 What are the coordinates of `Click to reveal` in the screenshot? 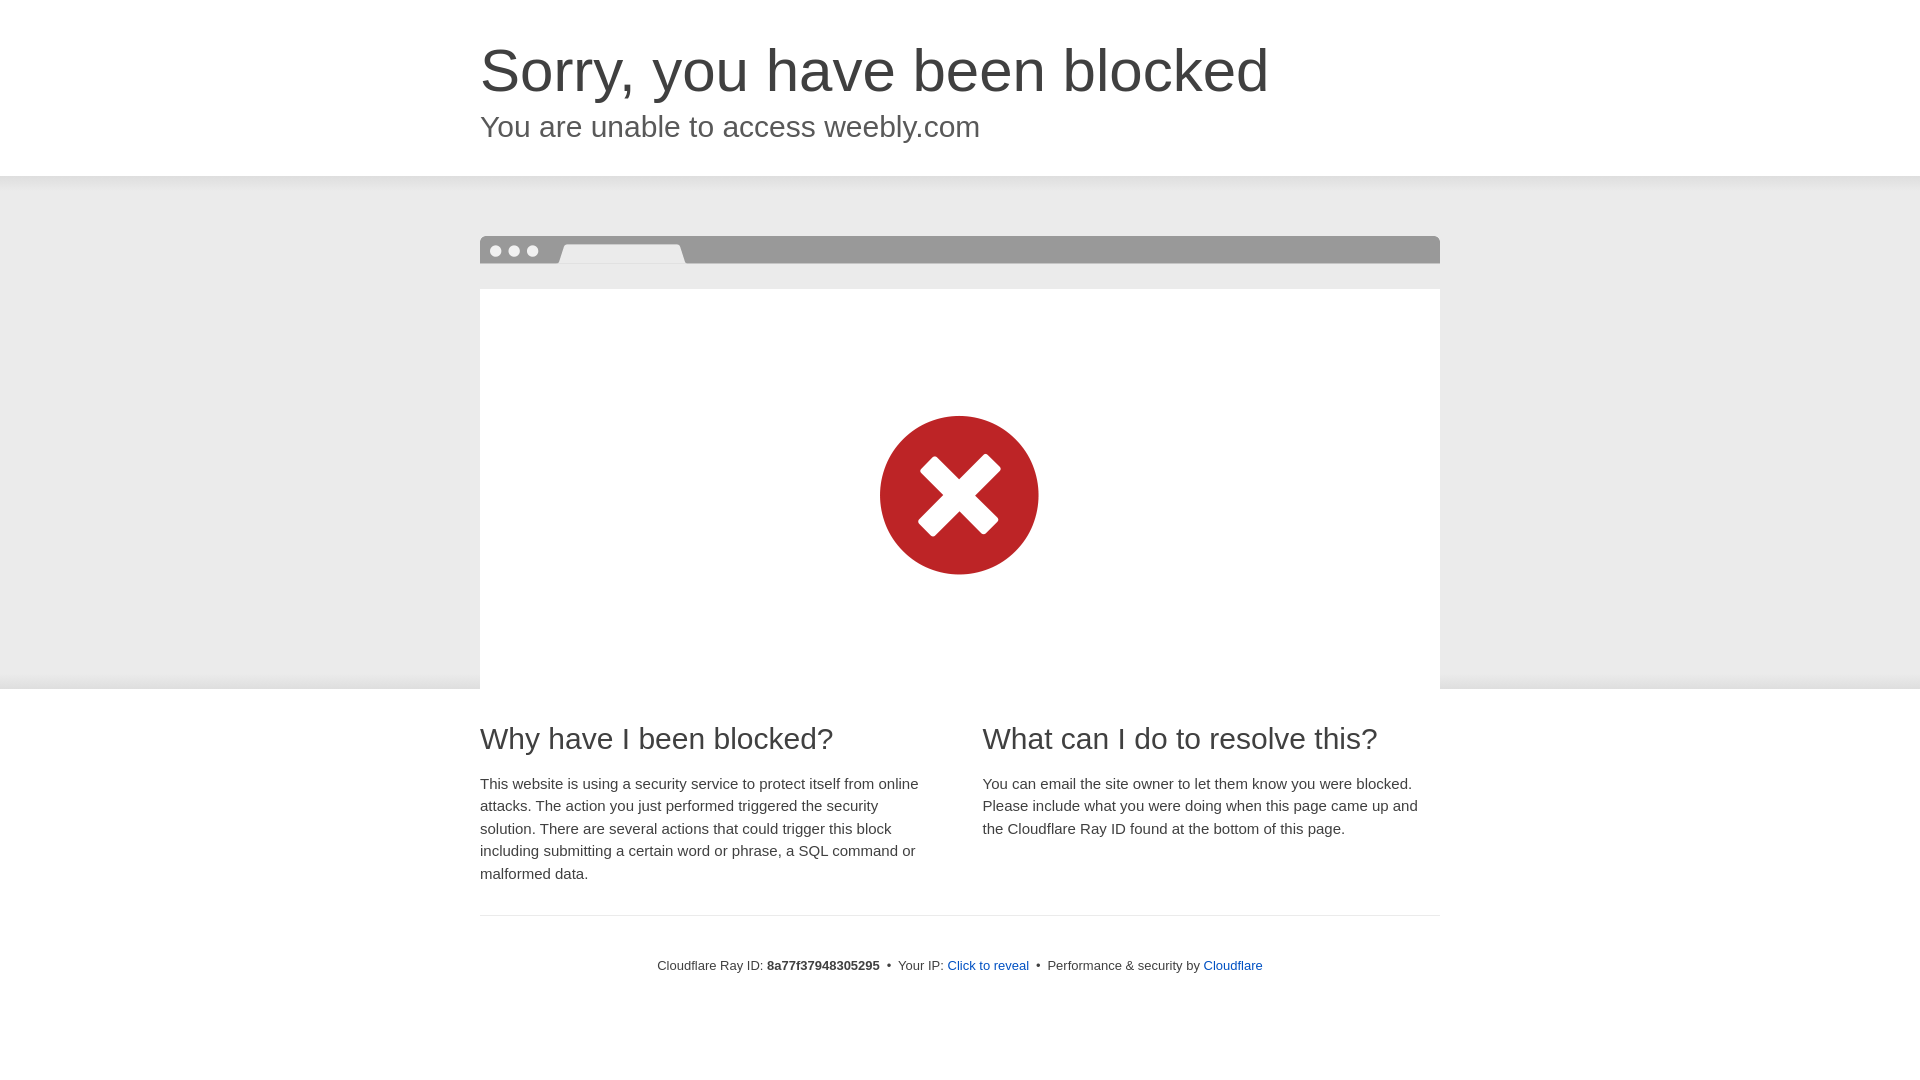 It's located at (988, 966).